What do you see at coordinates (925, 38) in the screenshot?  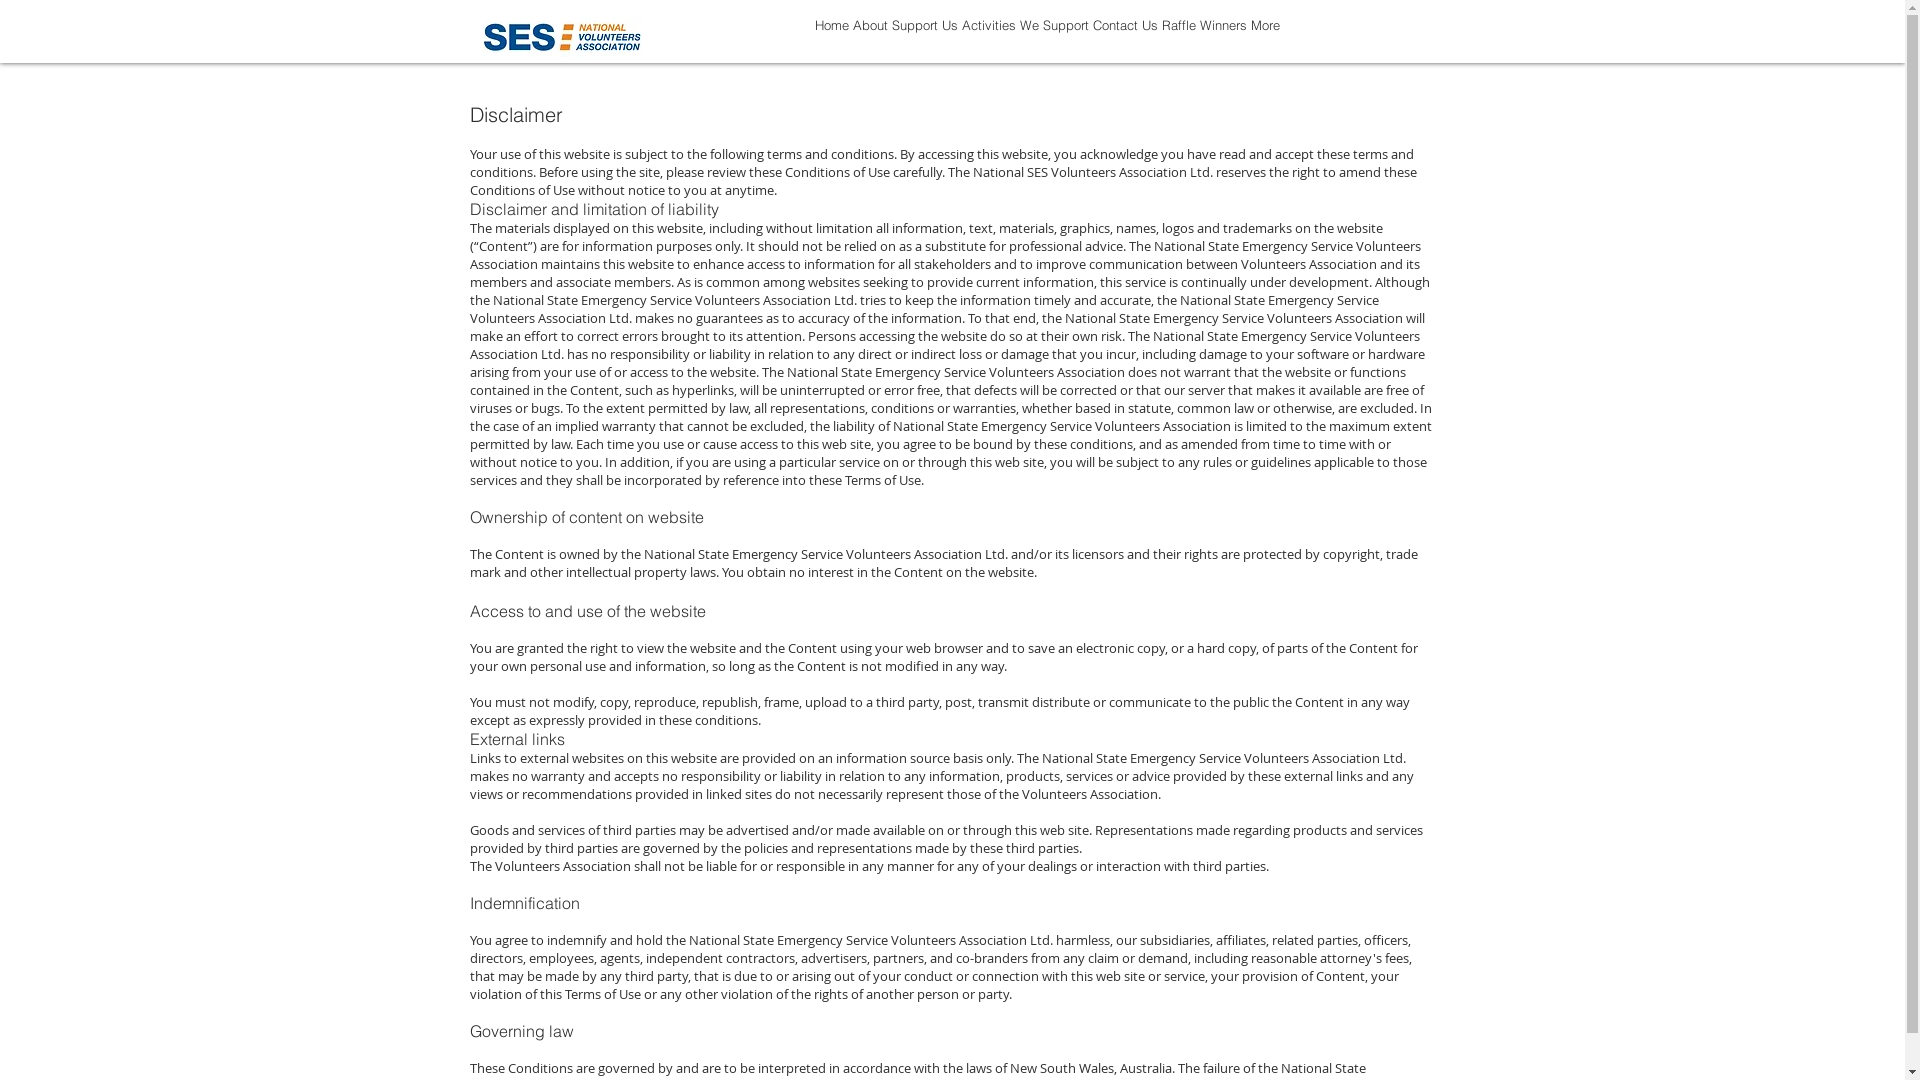 I see `Support Us` at bounding box center [925, 38].